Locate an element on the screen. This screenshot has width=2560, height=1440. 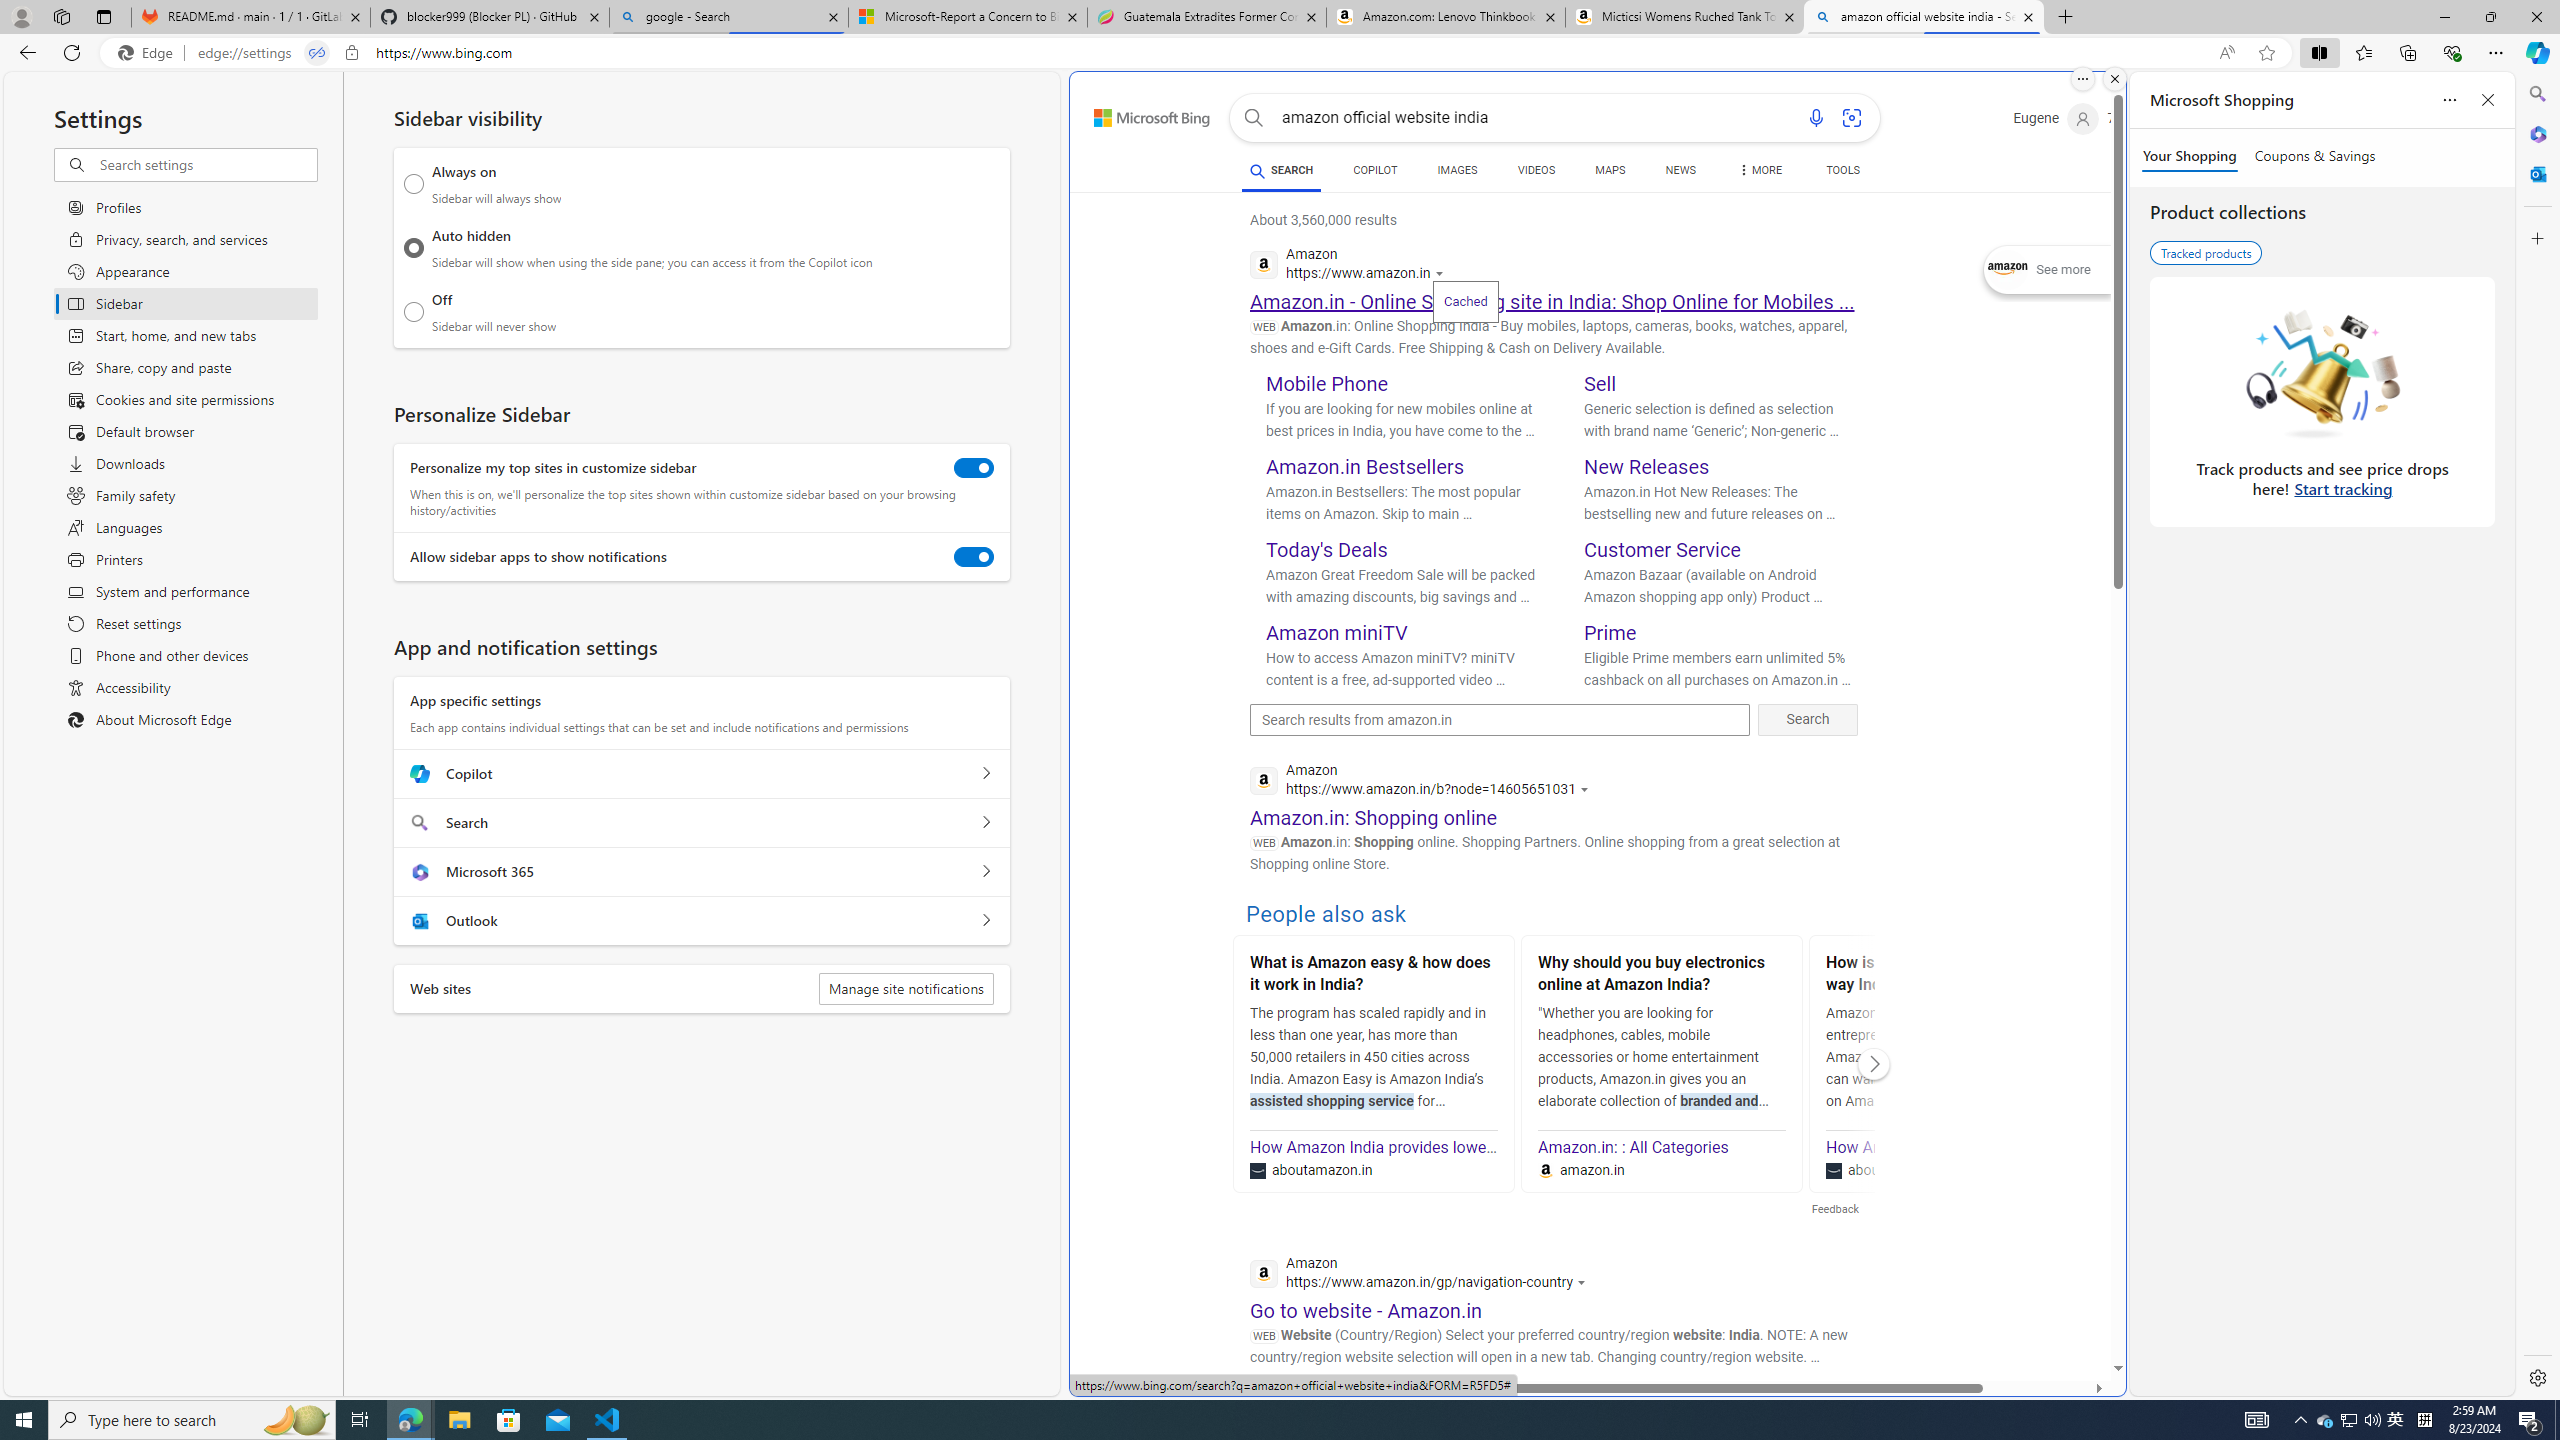
Favorites is located at coordinates (2364, 52).